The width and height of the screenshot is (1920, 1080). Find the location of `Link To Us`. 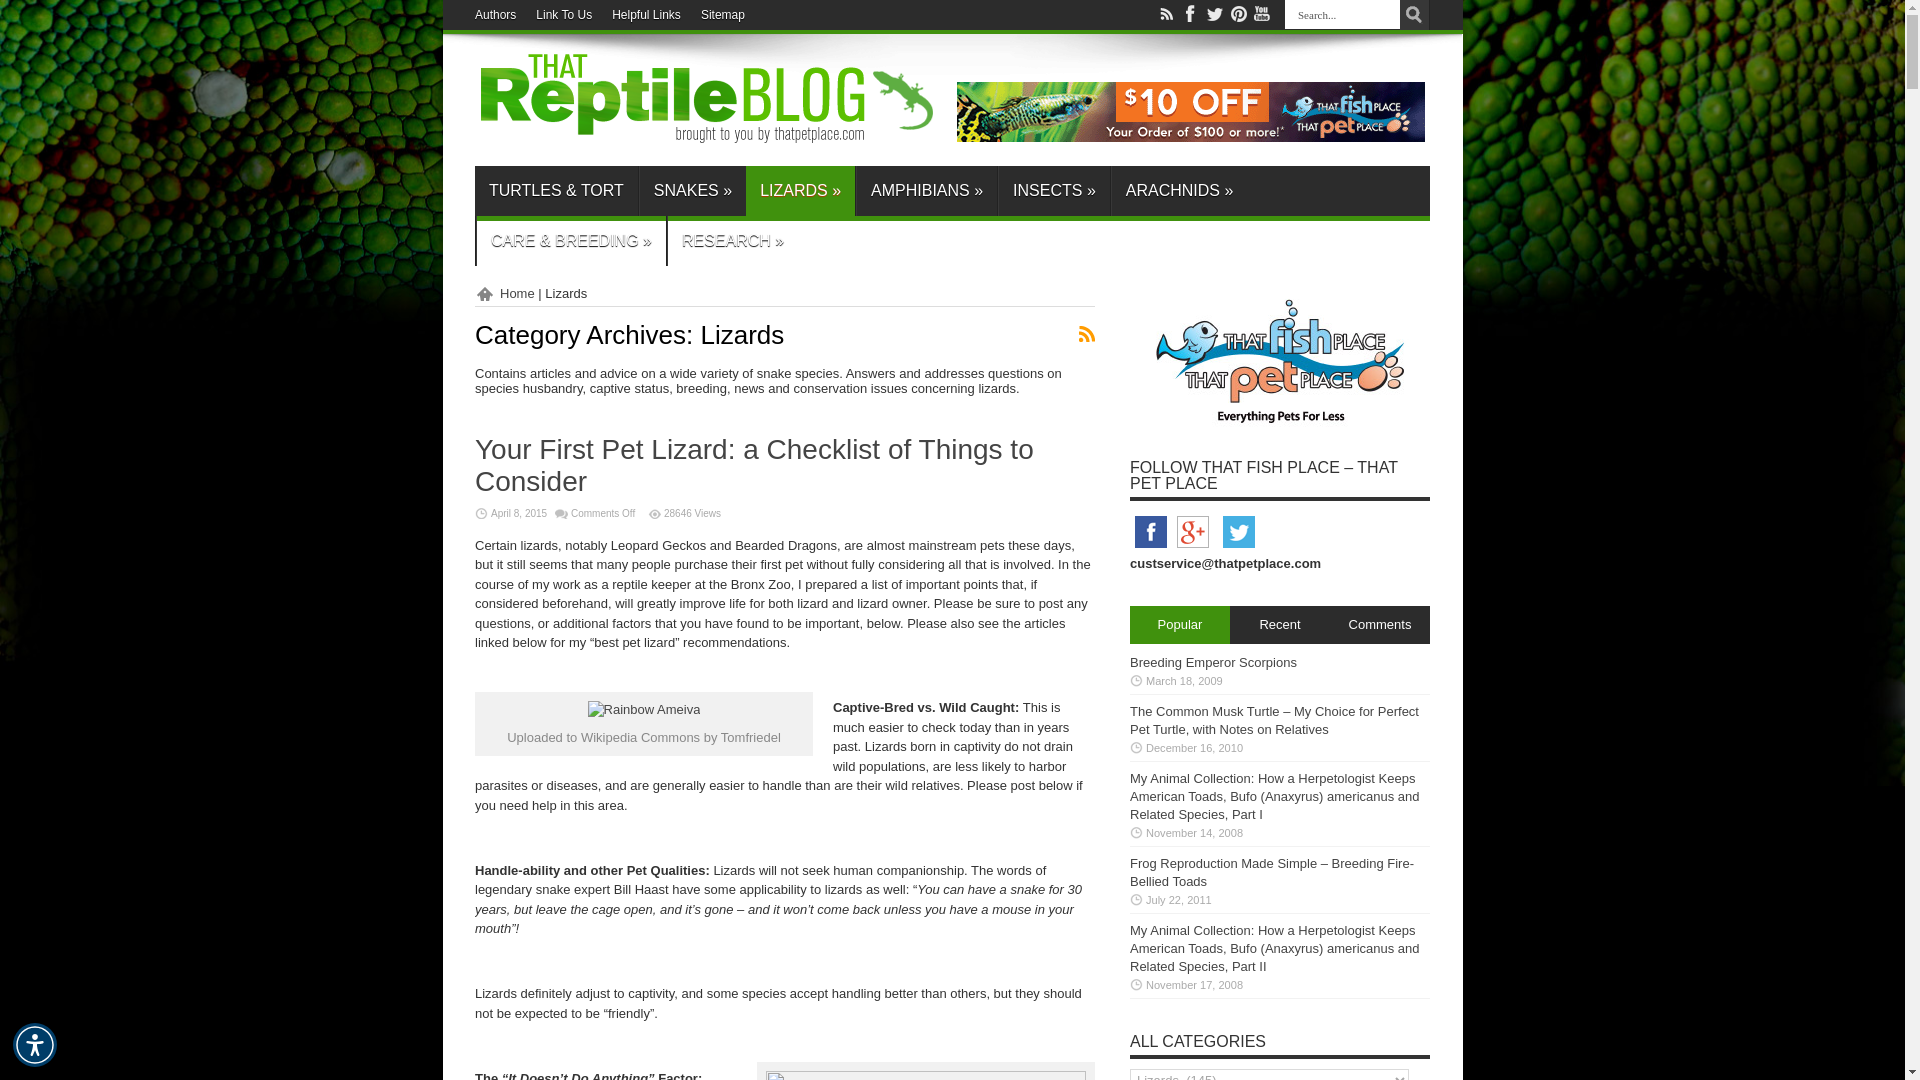

Link To Us is located at coordinates (563, 15).